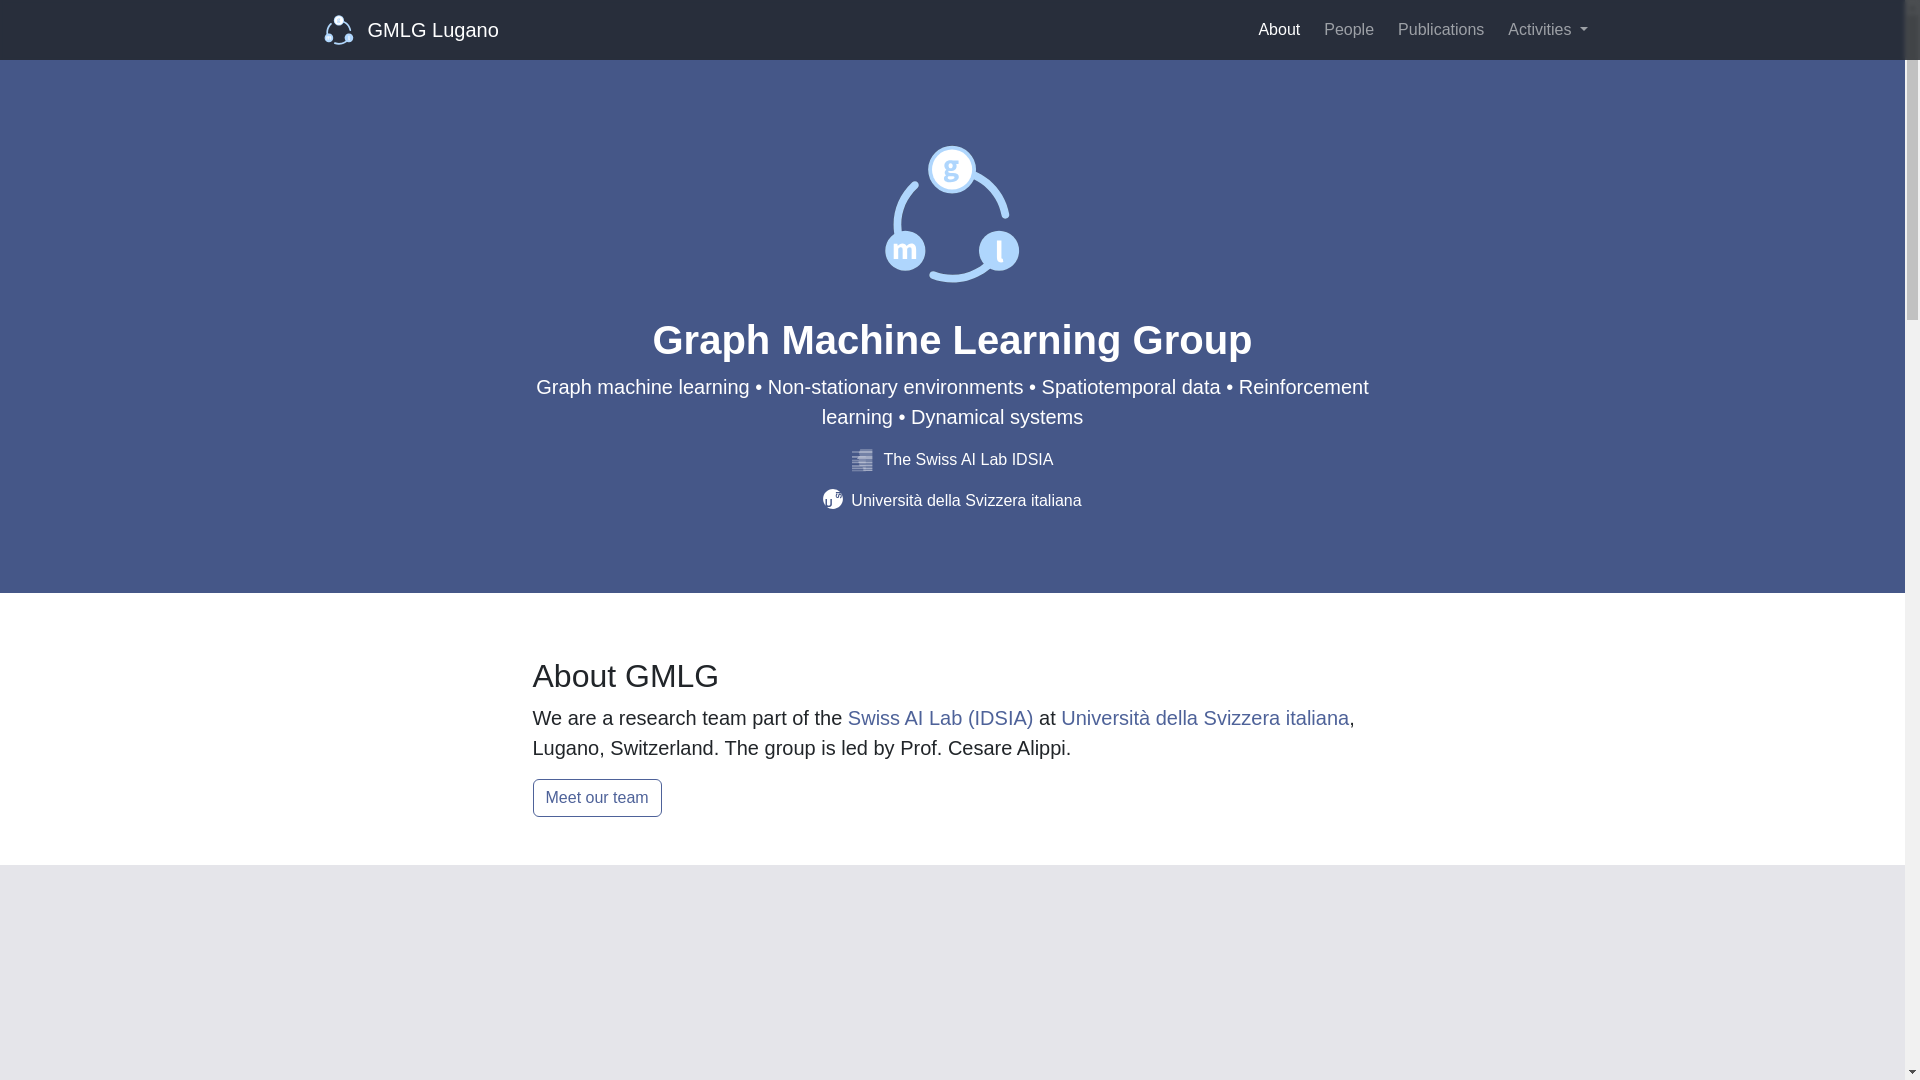 This screenshot has height=1080, width=1920. Describe the element at coordinates (596, 797) in the screenshot. I see `Meet our team` at that location.